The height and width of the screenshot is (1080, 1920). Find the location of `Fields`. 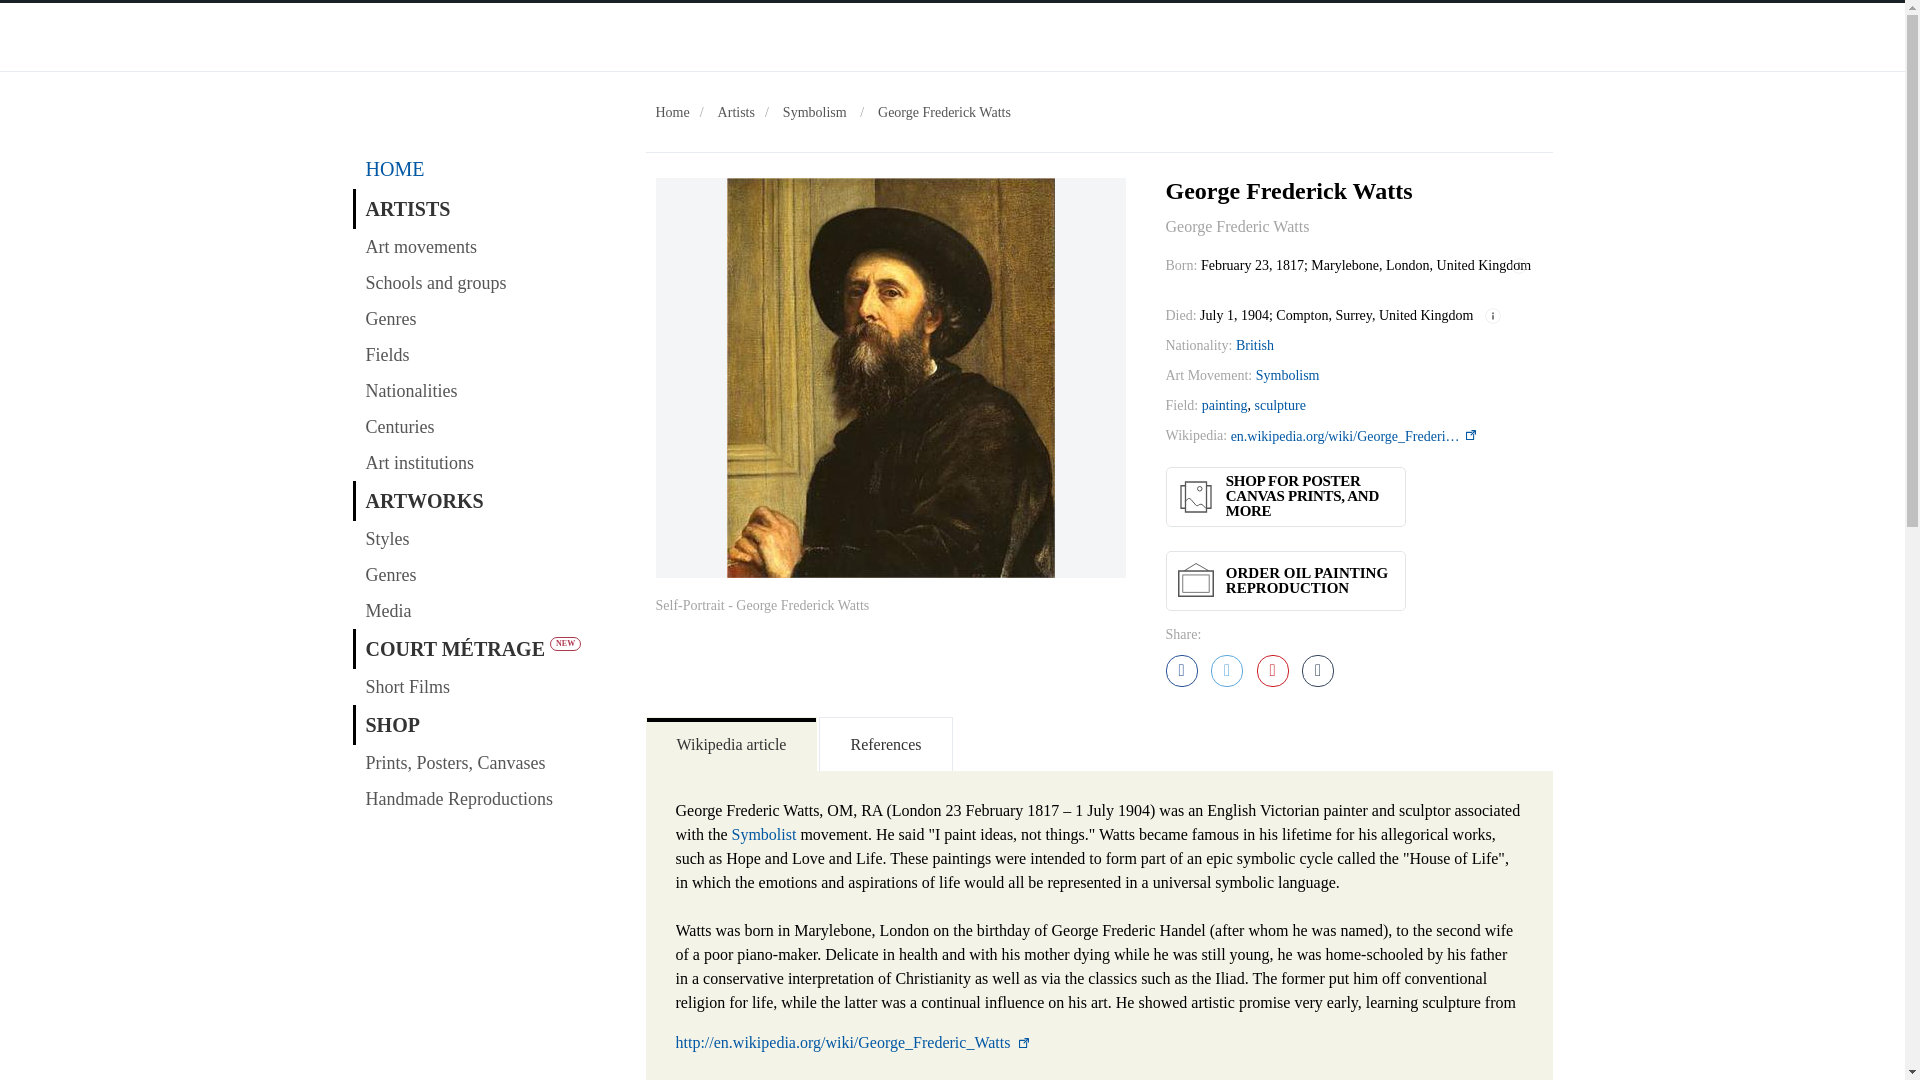

Fields is located at coordinates (488, 354).